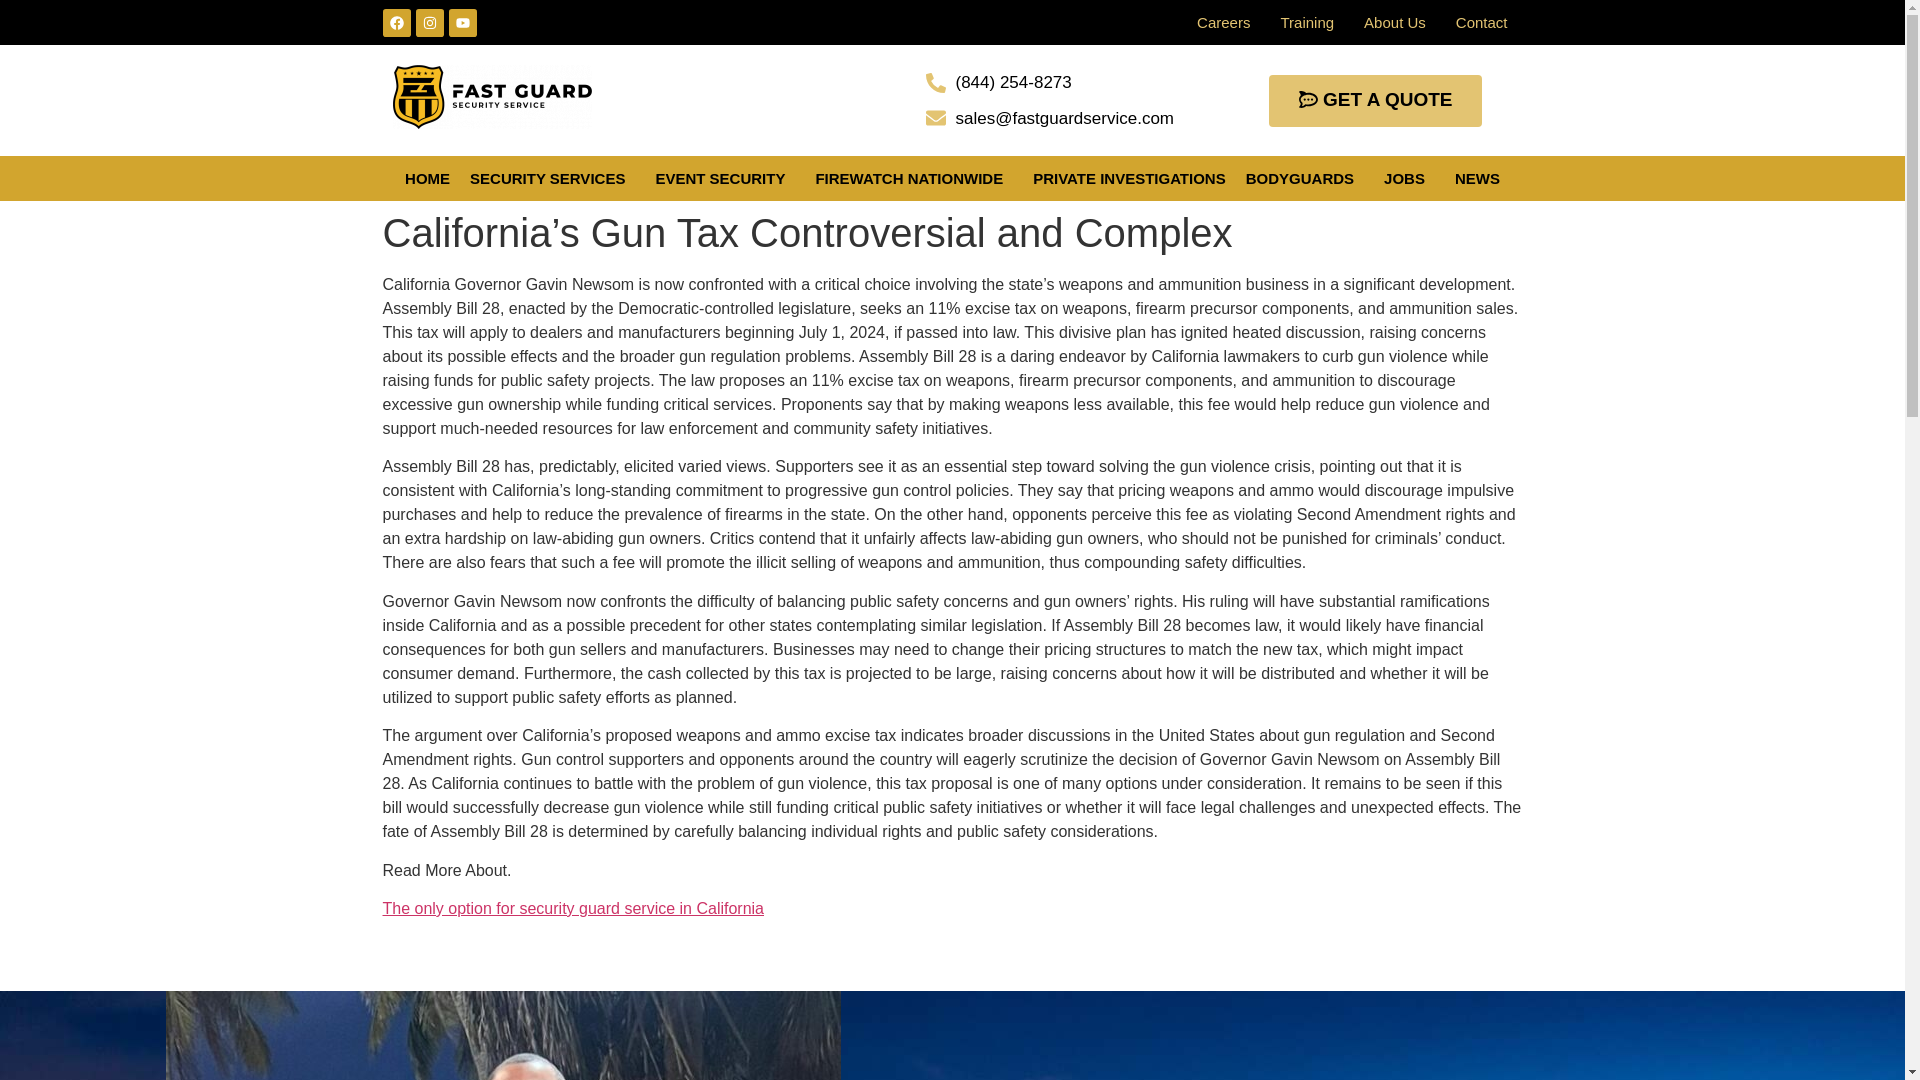  Describe the element at coordinates (1376, 100) in the screenshot. I see `GET A QUOTE` at that location.